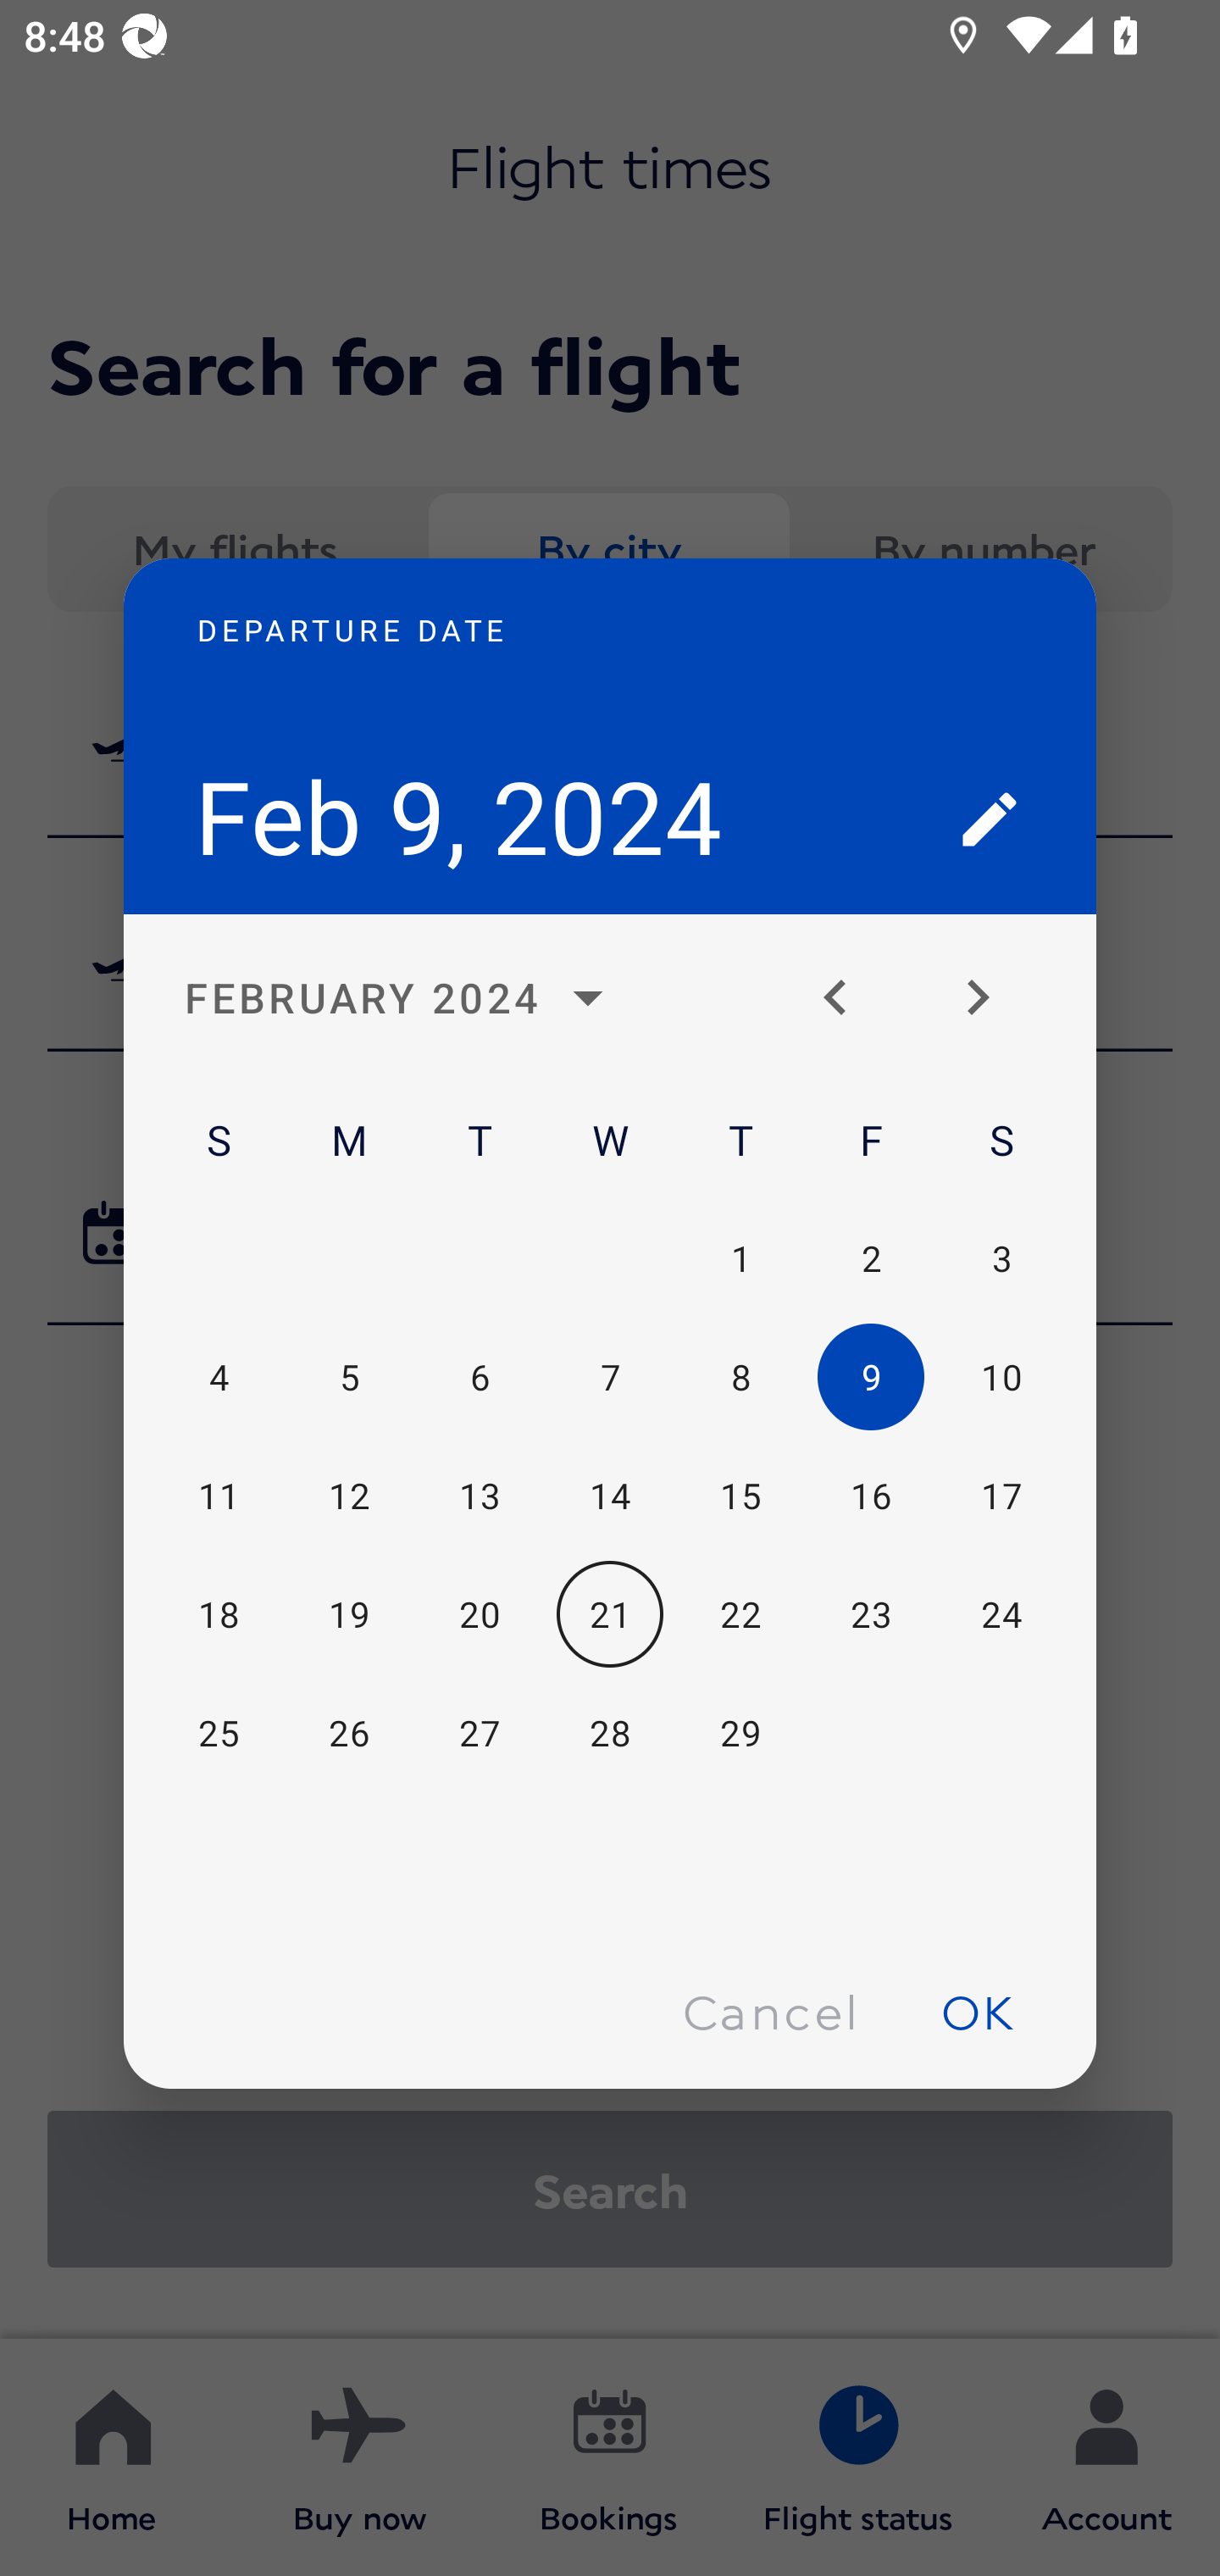  Describe the element at coordinates (870, 1257) in the screenshot. I see `2 Fri, Feb 2` at that location.